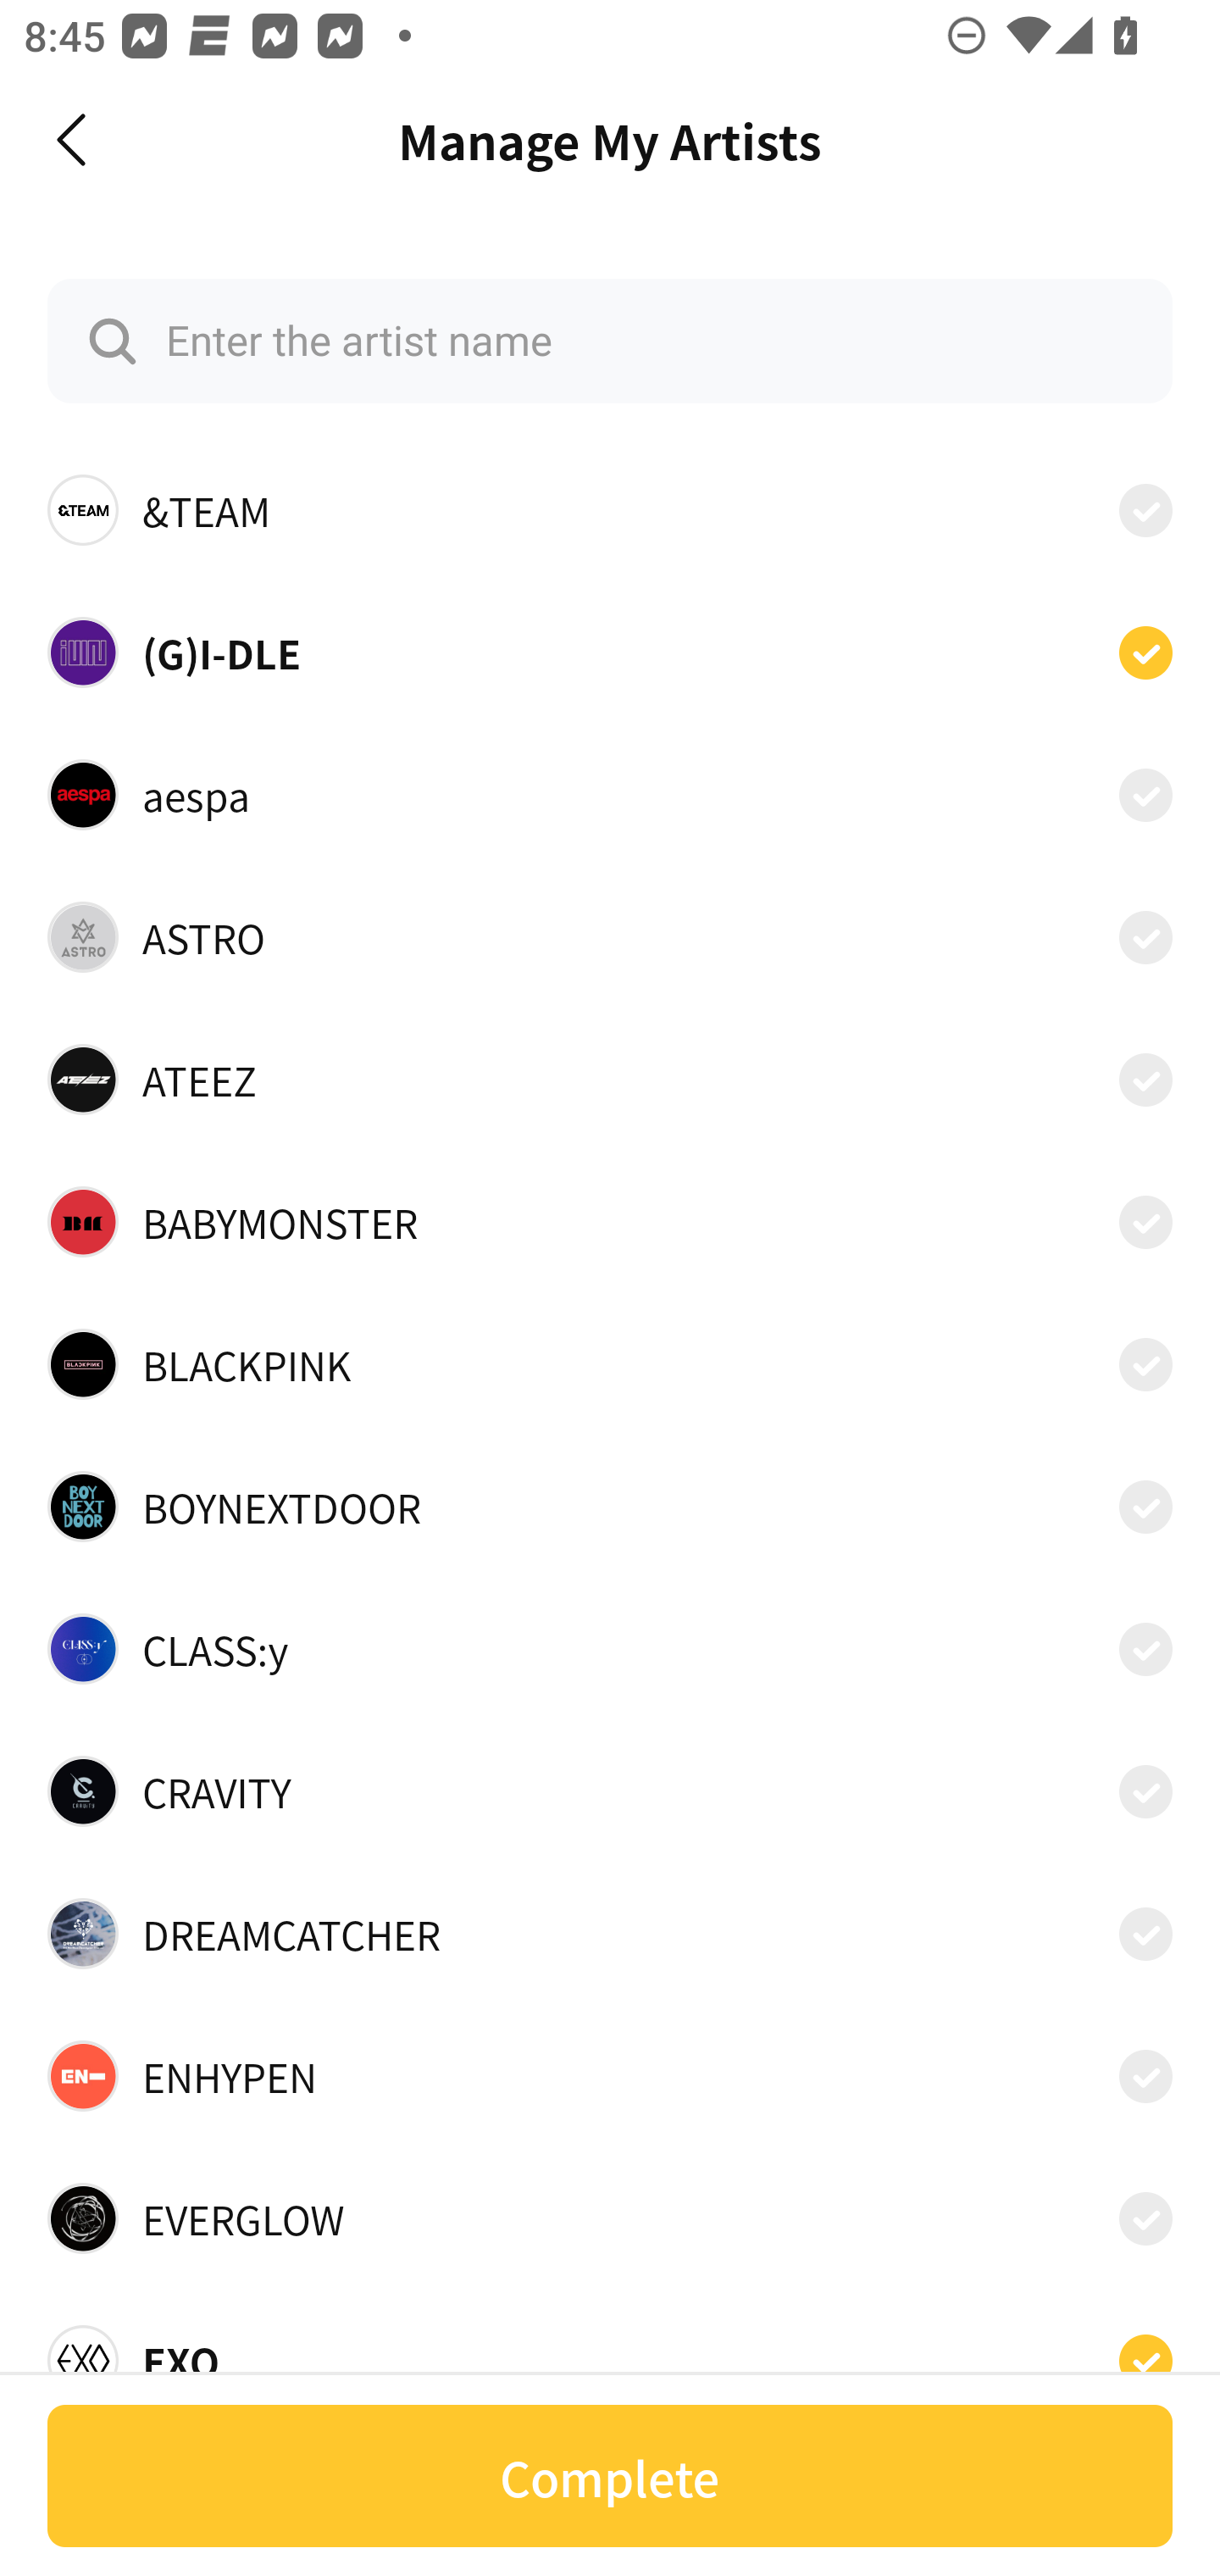 The width and height of the screenshot is (1220, 2576). I want to click on ASTRO, so click(610, 937).